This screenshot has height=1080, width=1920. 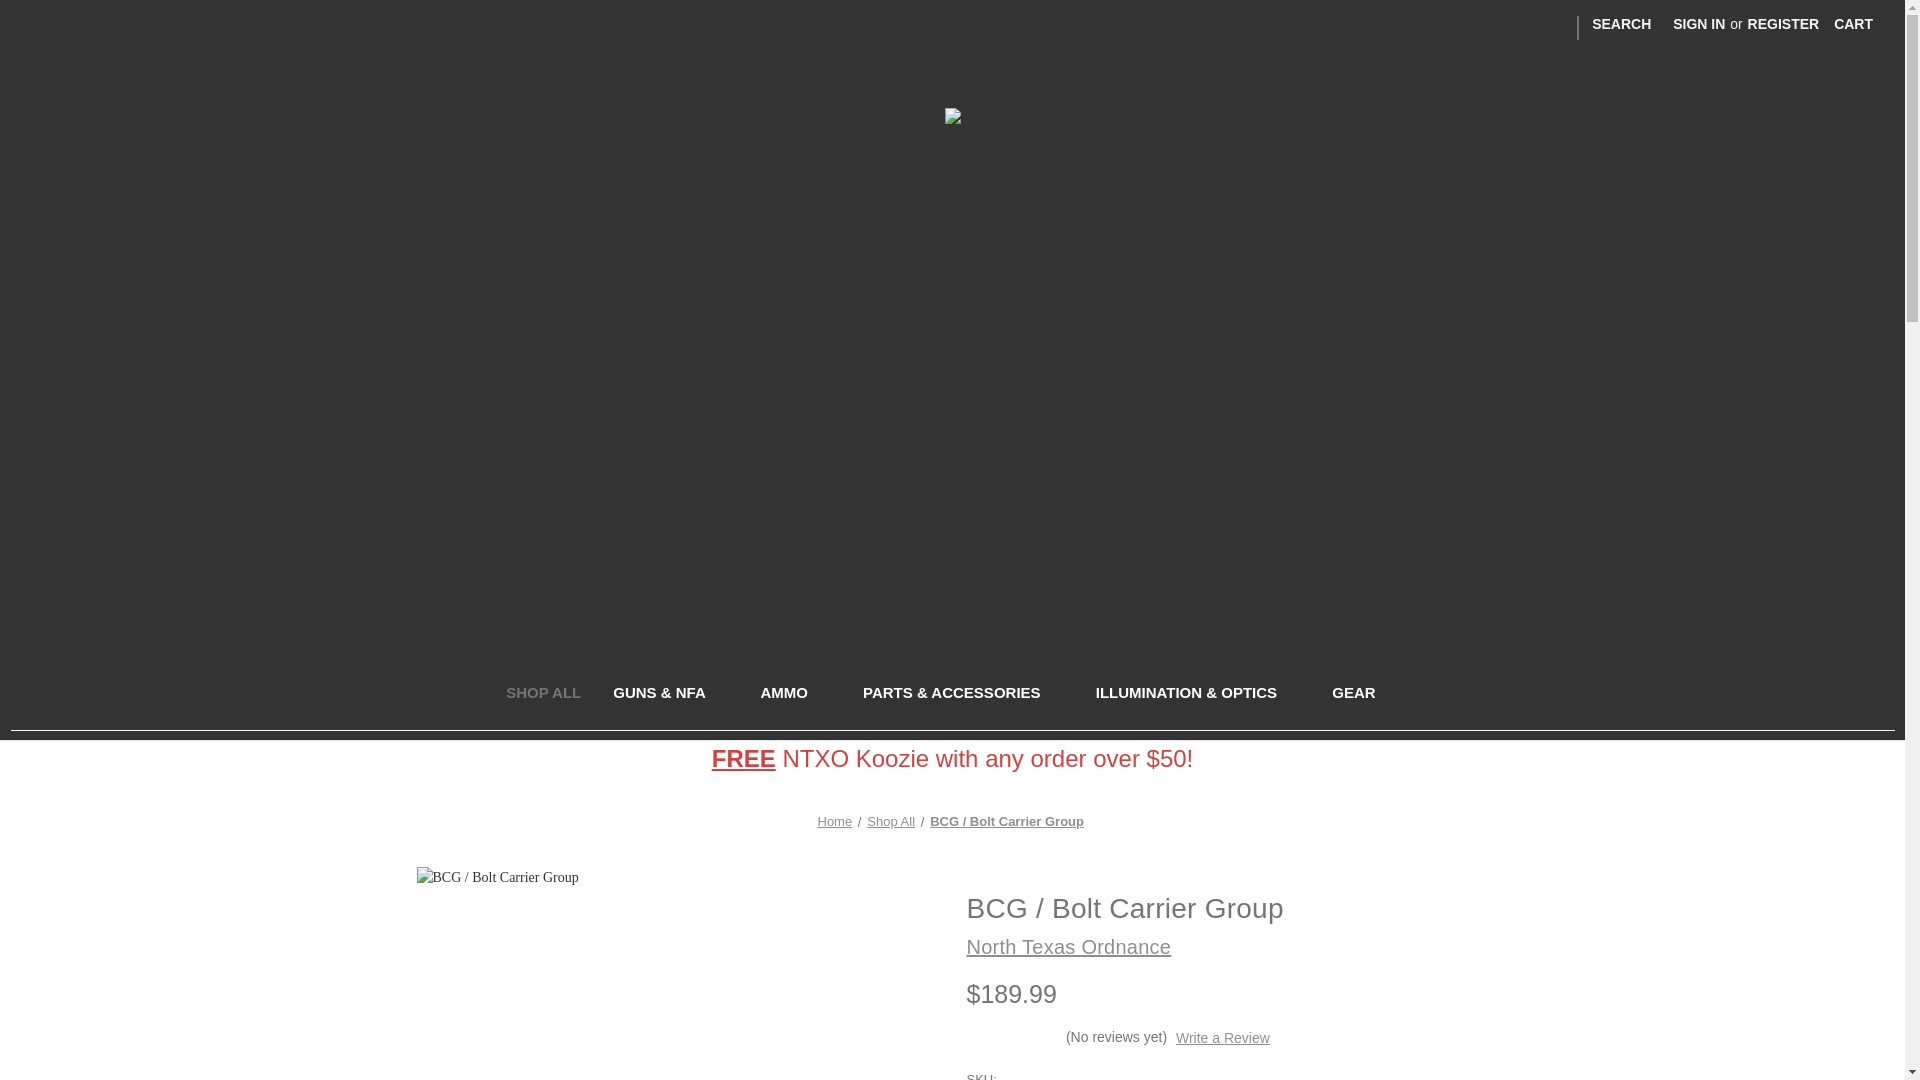 What do you see at coordinates (1784, 24) in the screenshot?
I see `REGISTER` at bounding box center [1784, 24].